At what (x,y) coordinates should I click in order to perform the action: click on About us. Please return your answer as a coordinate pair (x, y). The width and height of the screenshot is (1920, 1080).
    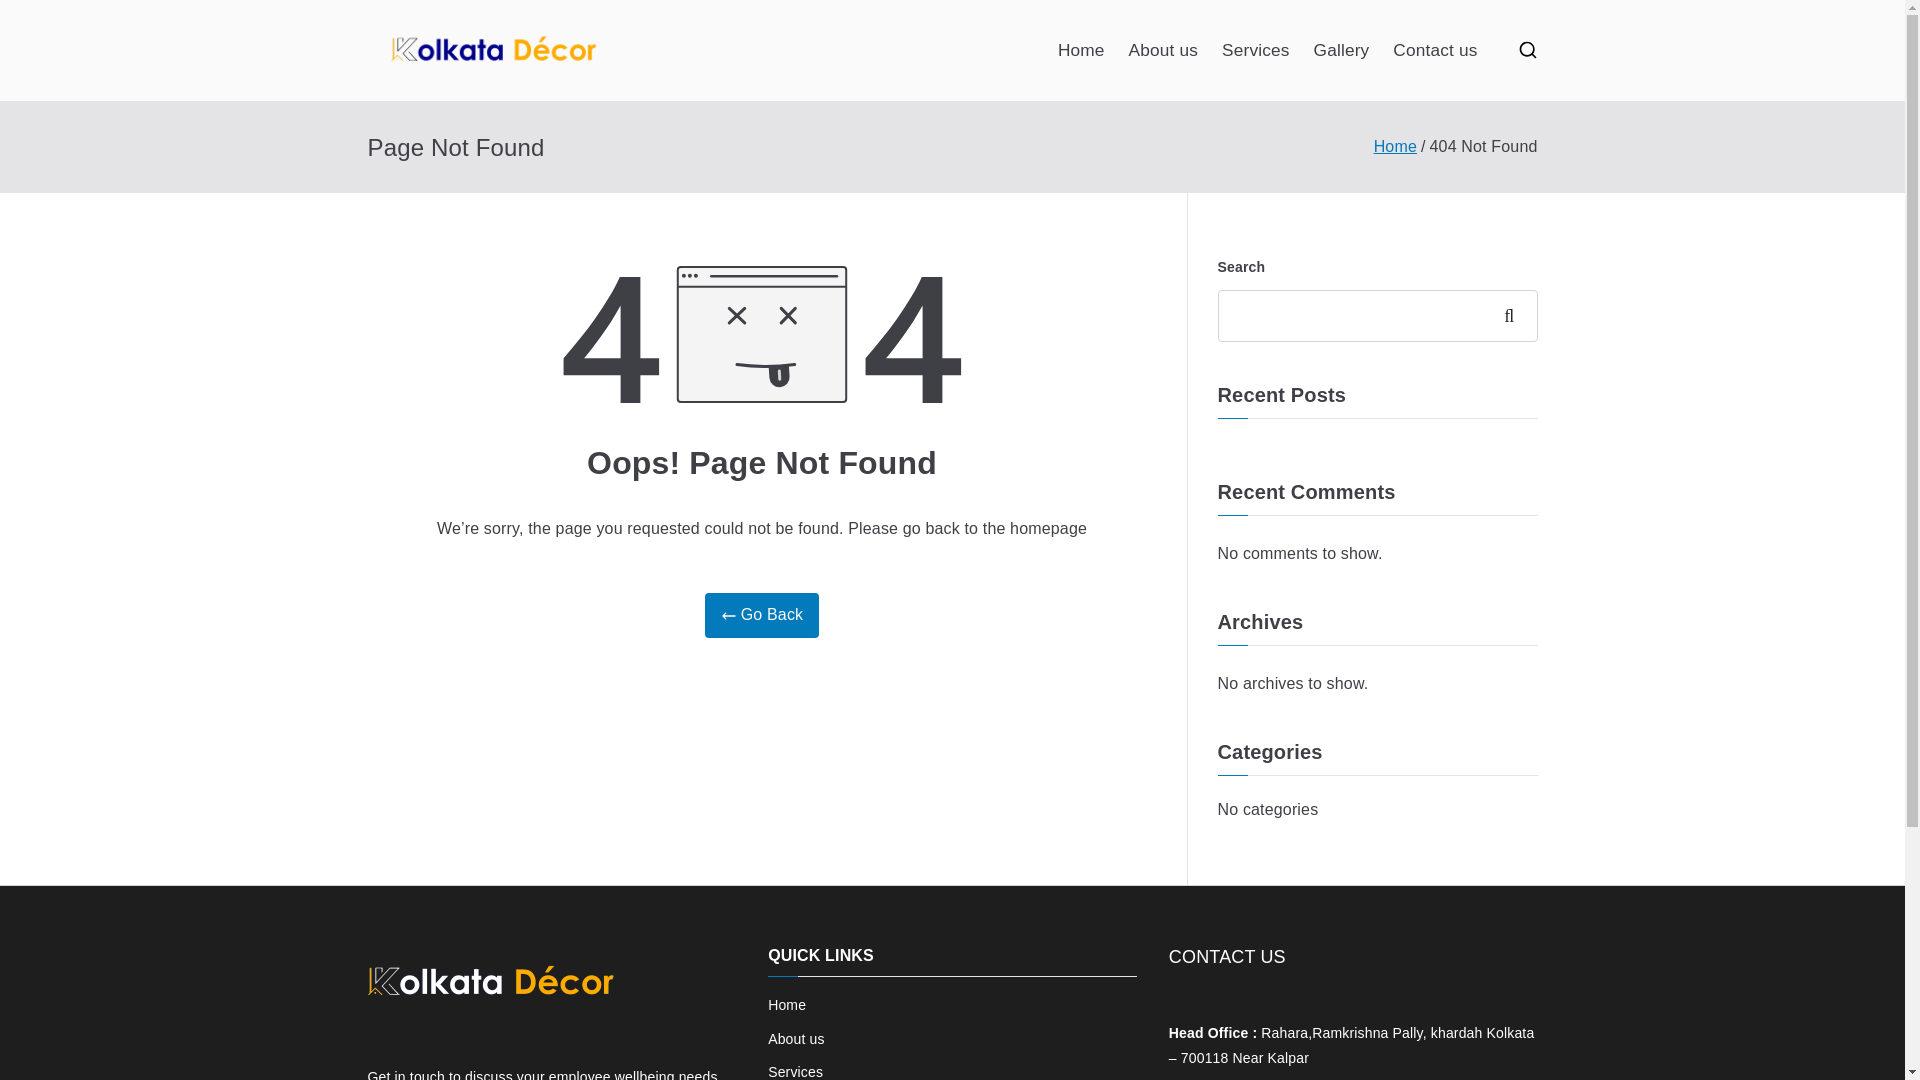
    Looking at the image, I should click on (952, 1039).